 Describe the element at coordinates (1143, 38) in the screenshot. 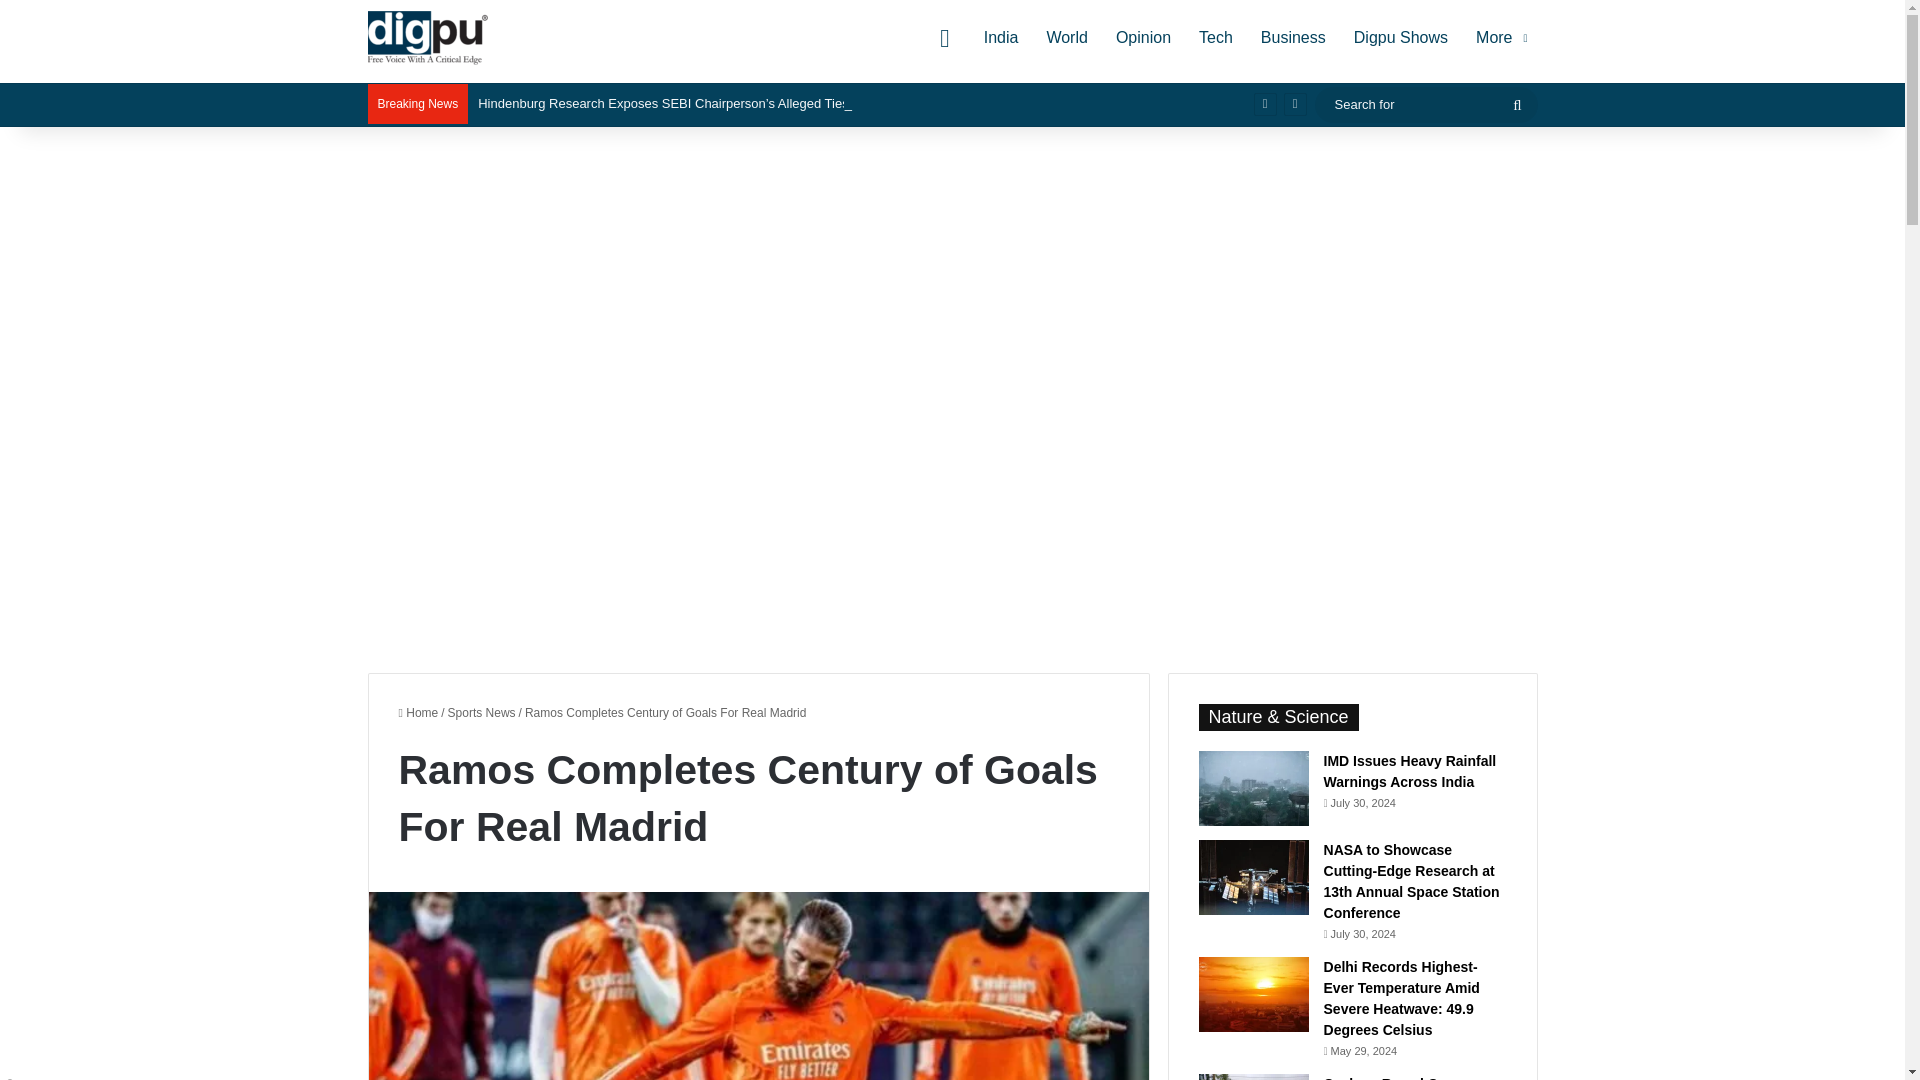

I see `Opinion` at that location.